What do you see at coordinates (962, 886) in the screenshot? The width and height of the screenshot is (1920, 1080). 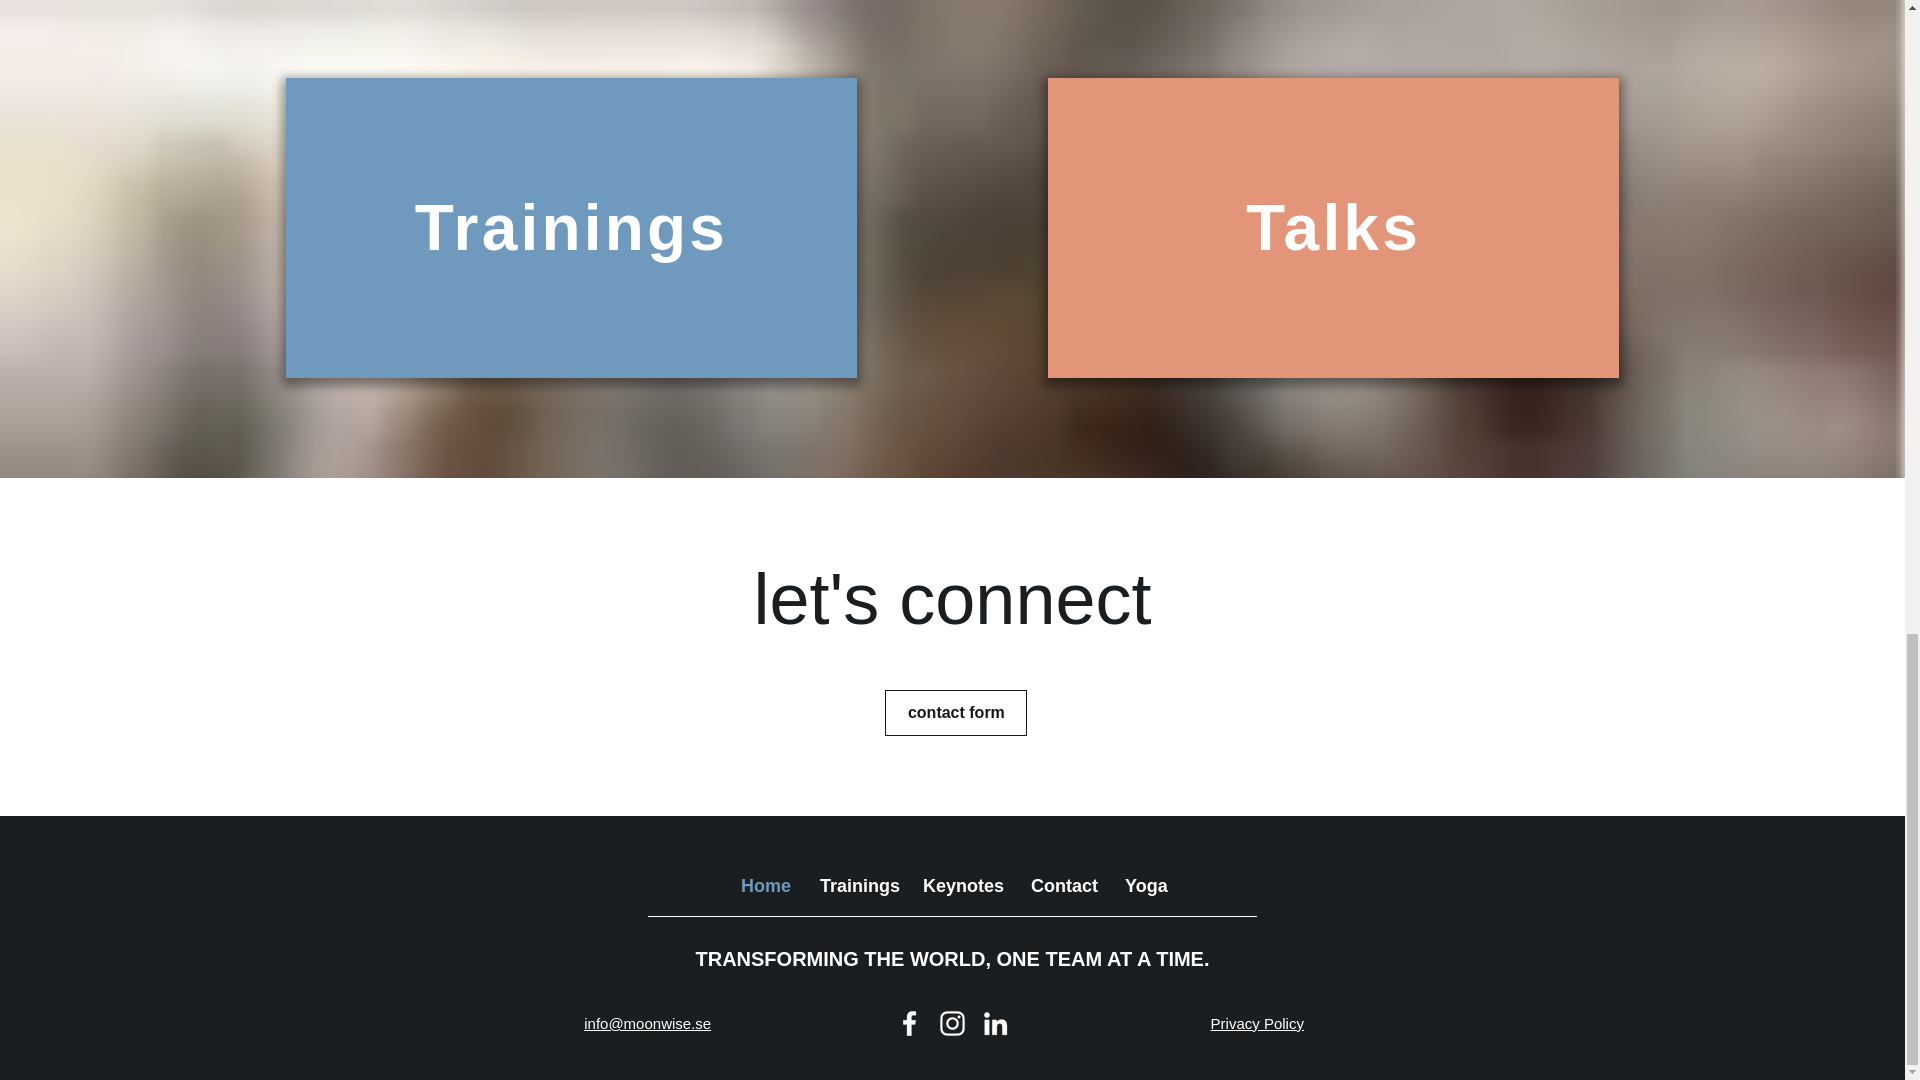 I see `Keynotes` at bounding box center [962, 886].